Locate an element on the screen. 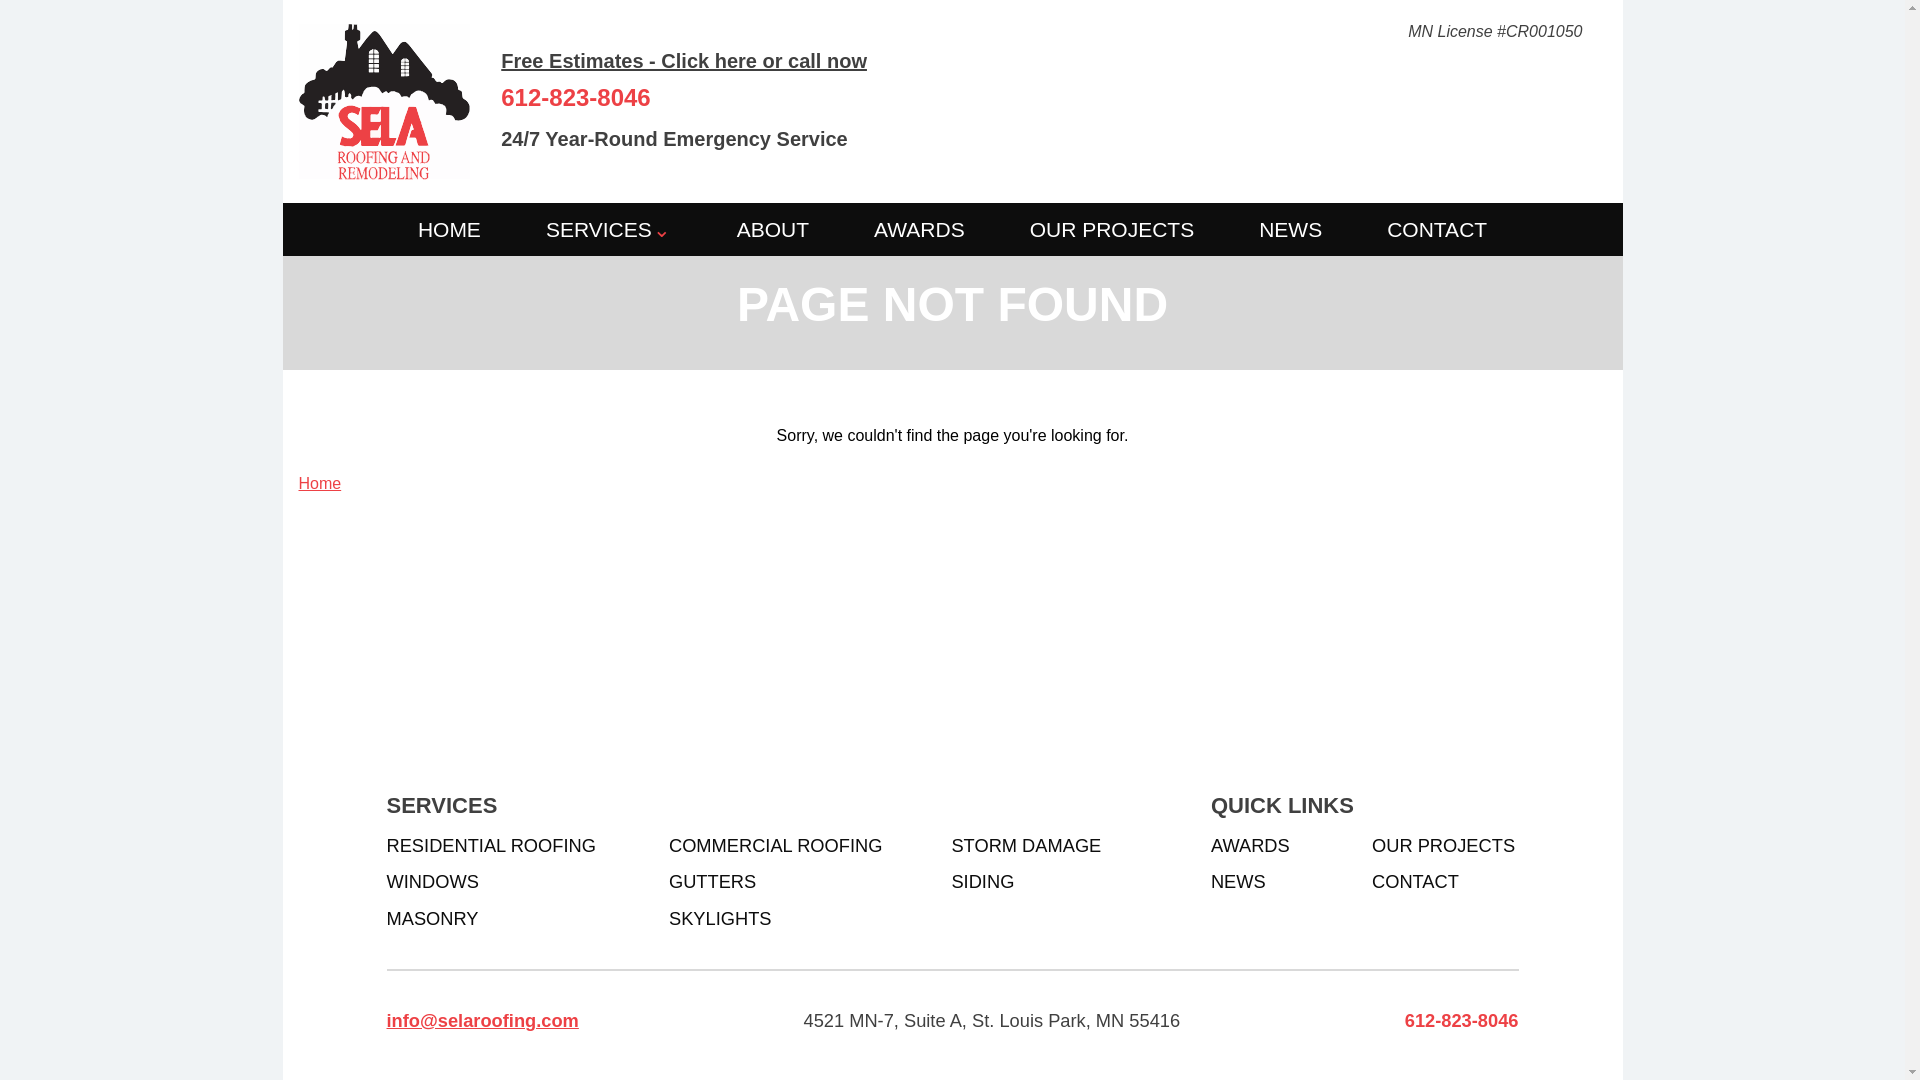 The height and width of the screenshot is (1080, 1920). Services is located at coordinates (662, 228).